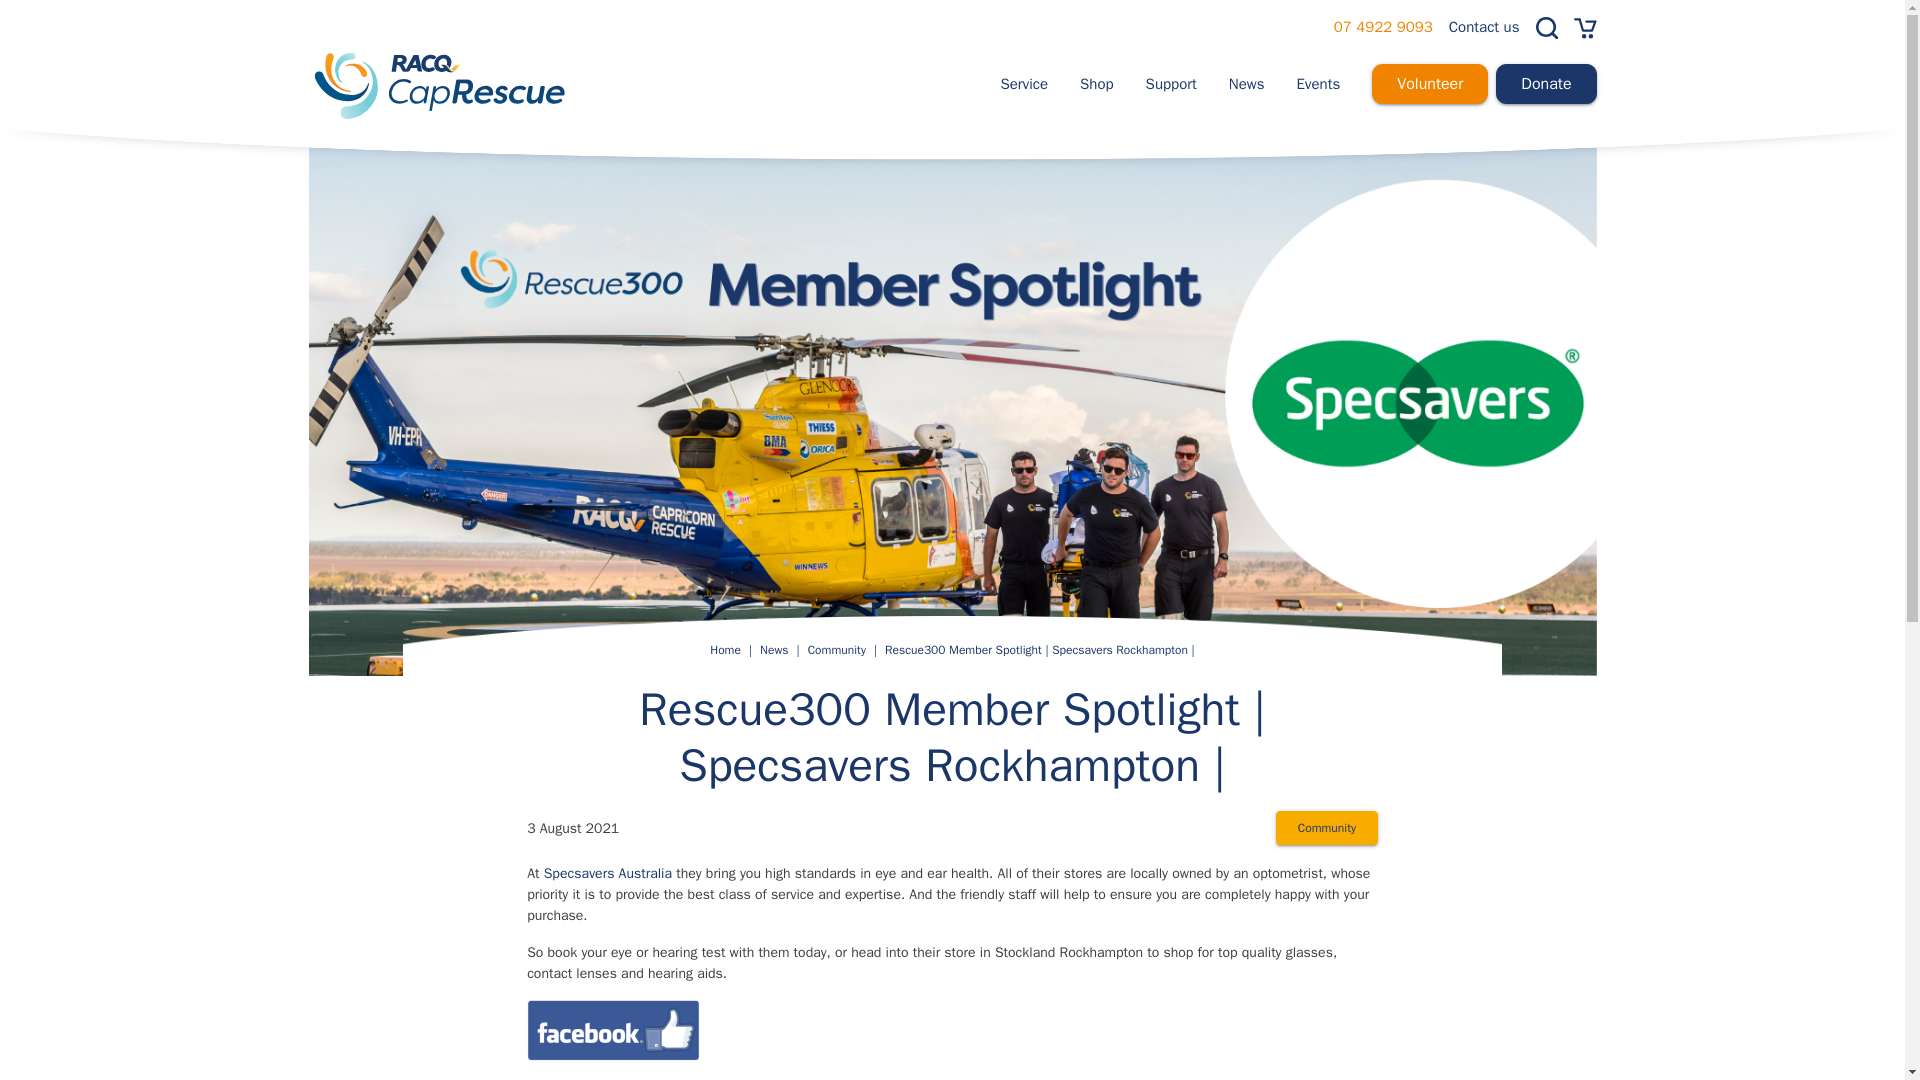 Image resolution: width=1920 pixels, height=1080 pixels. What do you see at coordinates (1096, 83) in the screenshot?
I see `Shop` at bounding box center [1096, 83].